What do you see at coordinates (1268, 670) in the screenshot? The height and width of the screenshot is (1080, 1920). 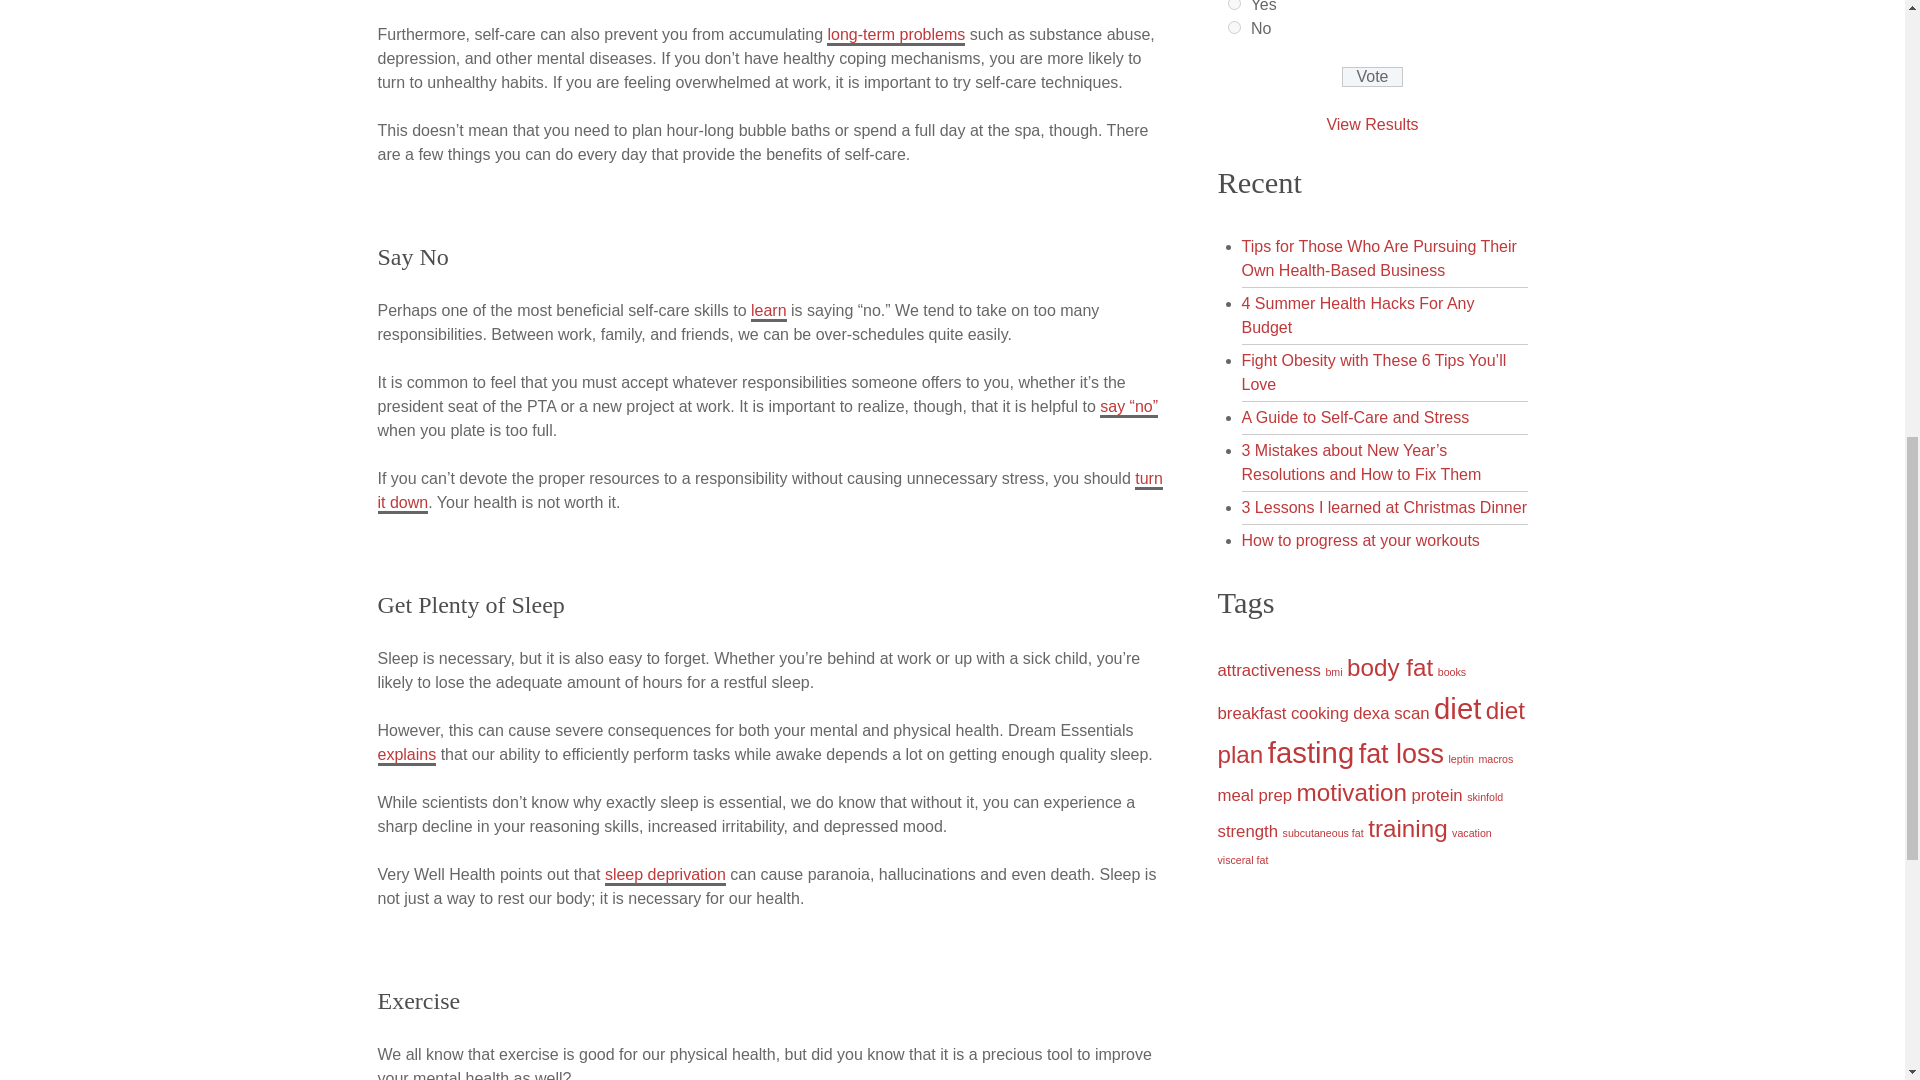 I see `attractiveness` at bounding box center [1268, 670].